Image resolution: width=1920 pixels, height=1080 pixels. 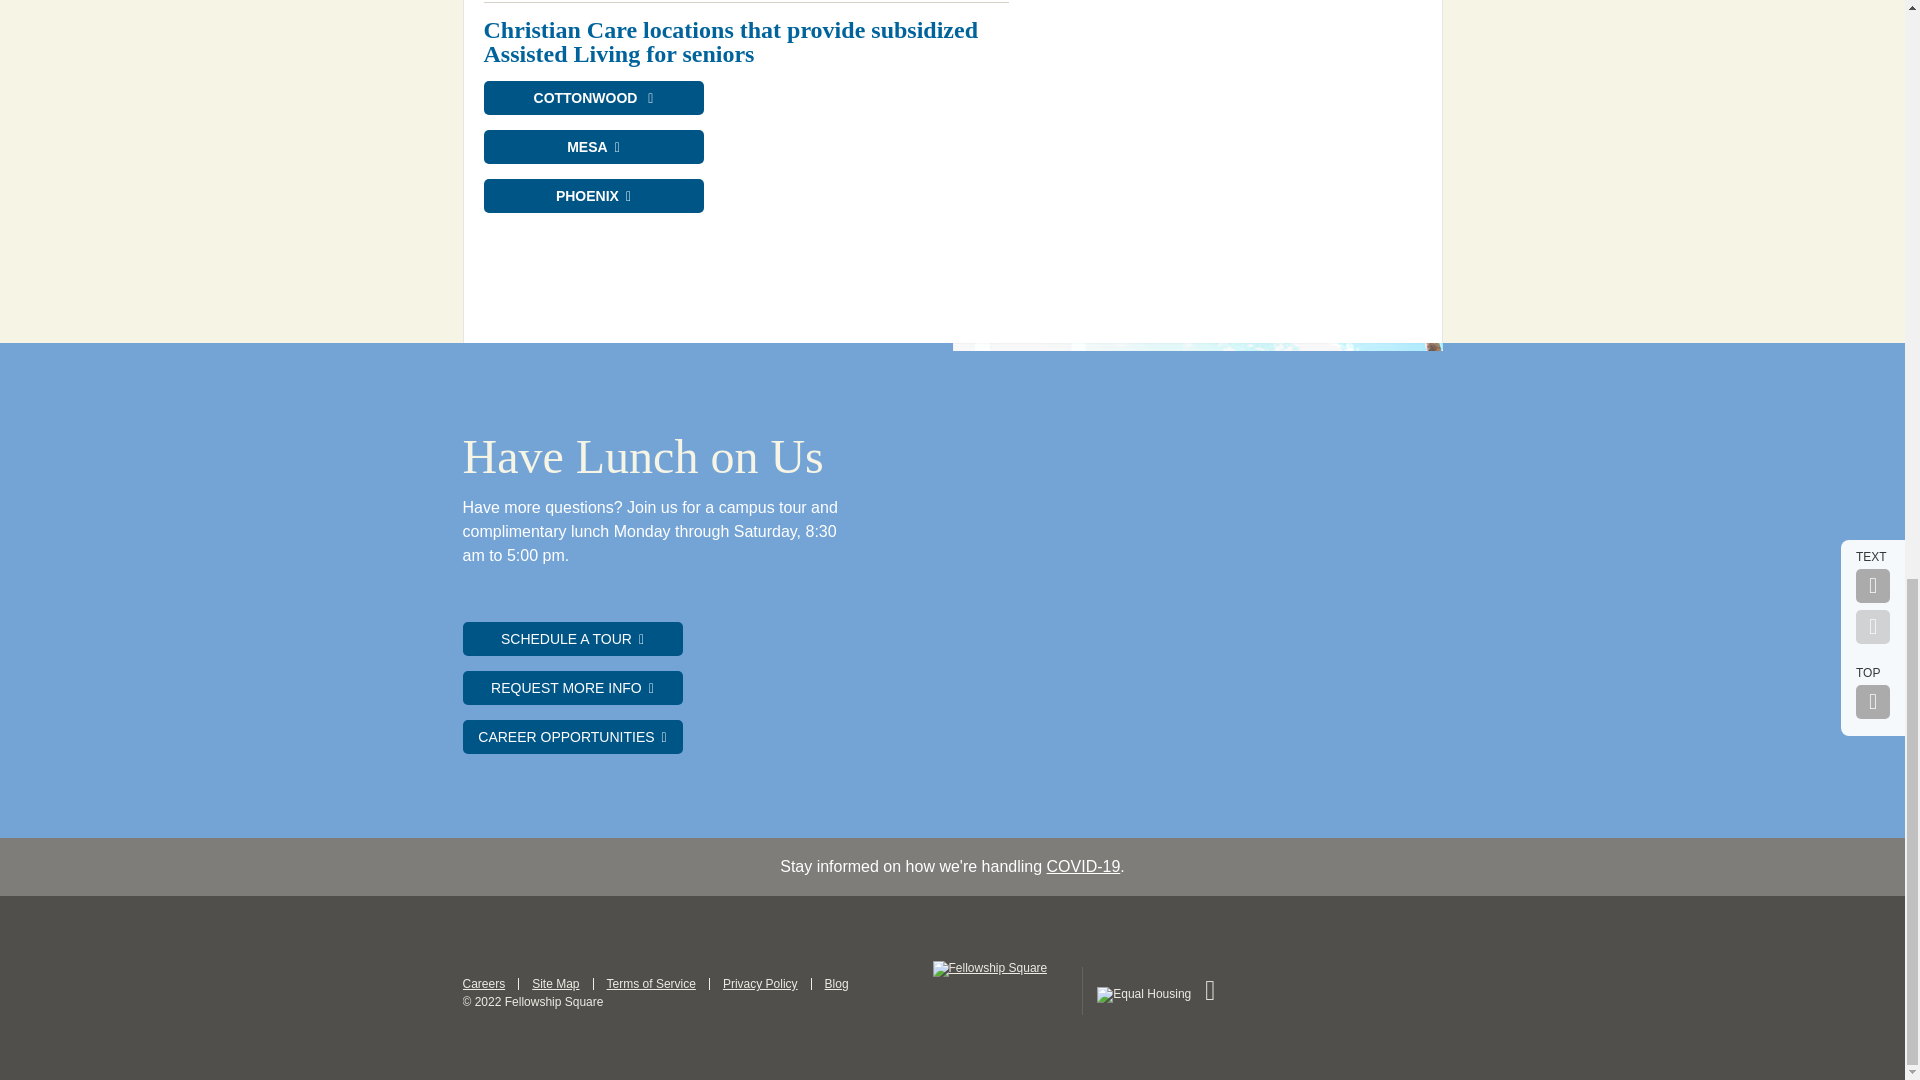 What do you see at coordinates (572, 688) in the screenshot?
I see `Request Information` at bounding box center [572, 688].